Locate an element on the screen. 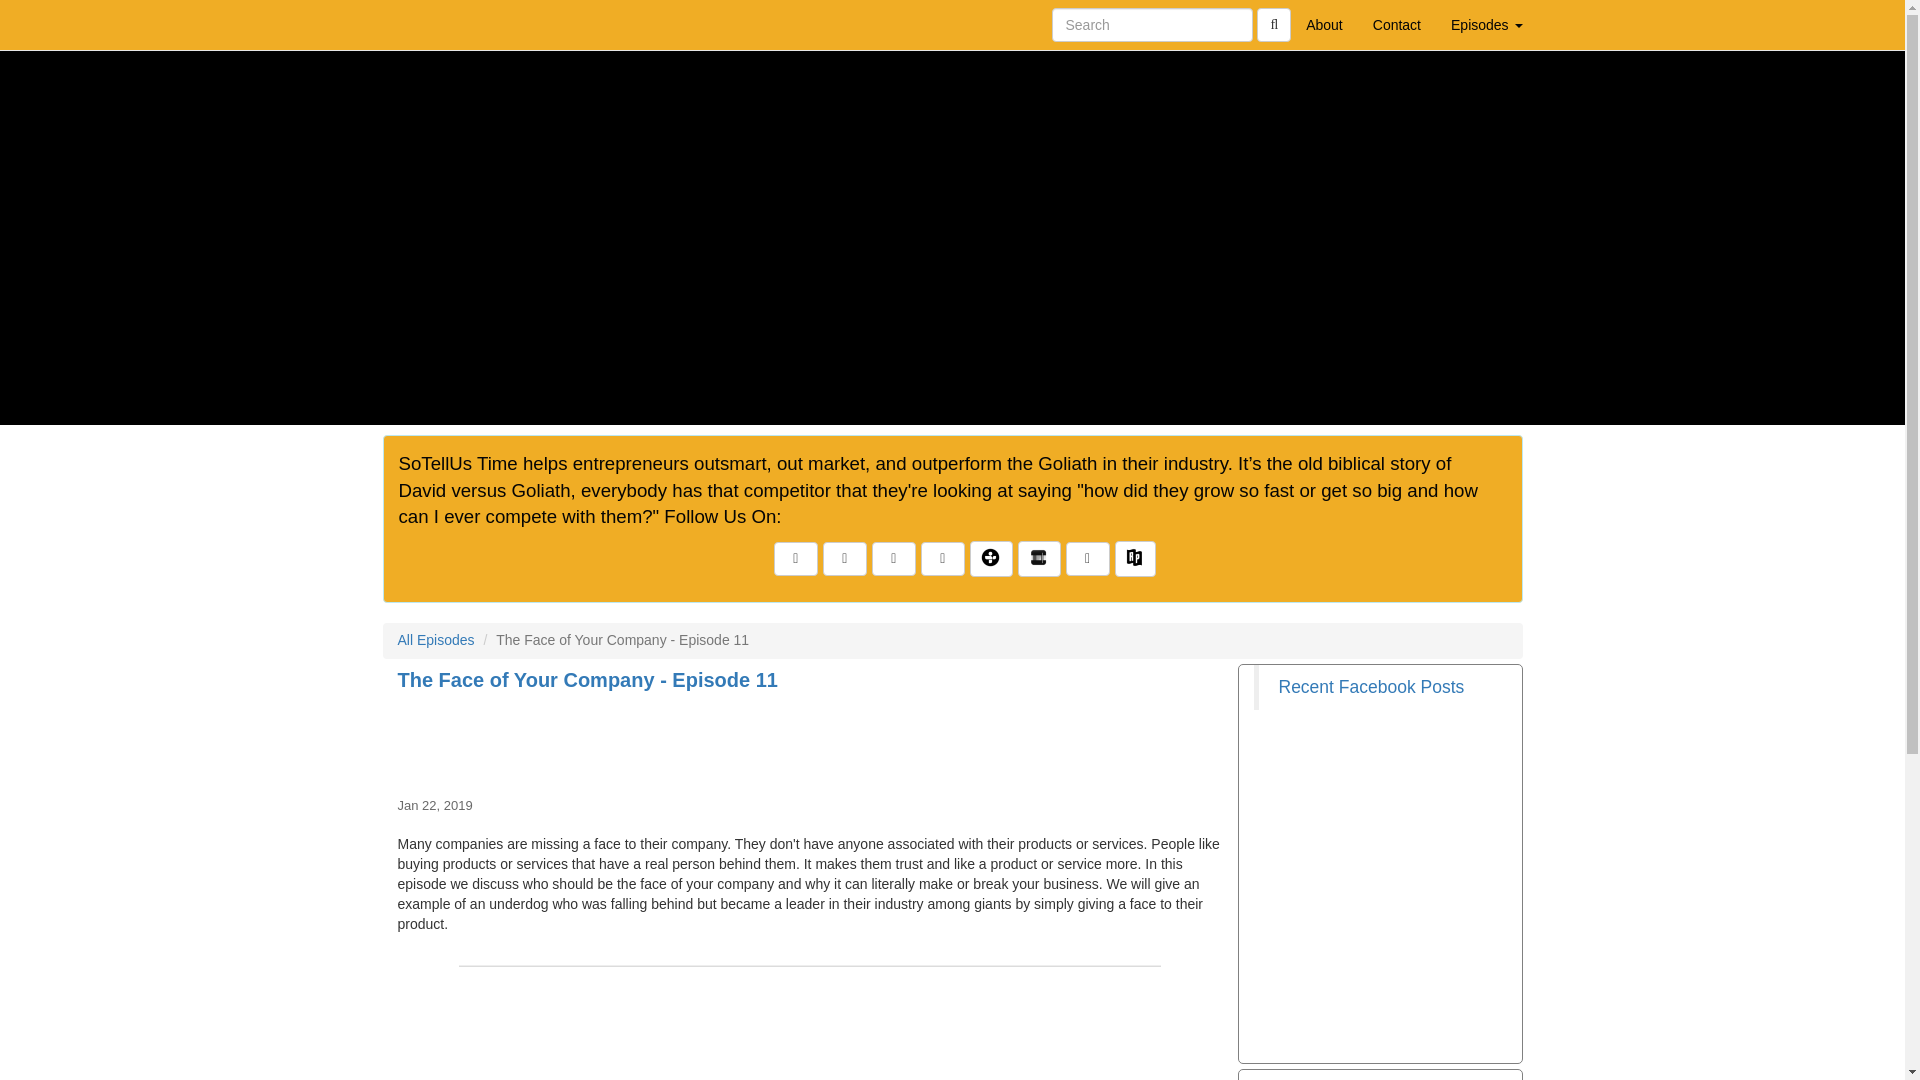 This screenshot has width=1920, height=1080. About is located at coordinates (1324, 24).